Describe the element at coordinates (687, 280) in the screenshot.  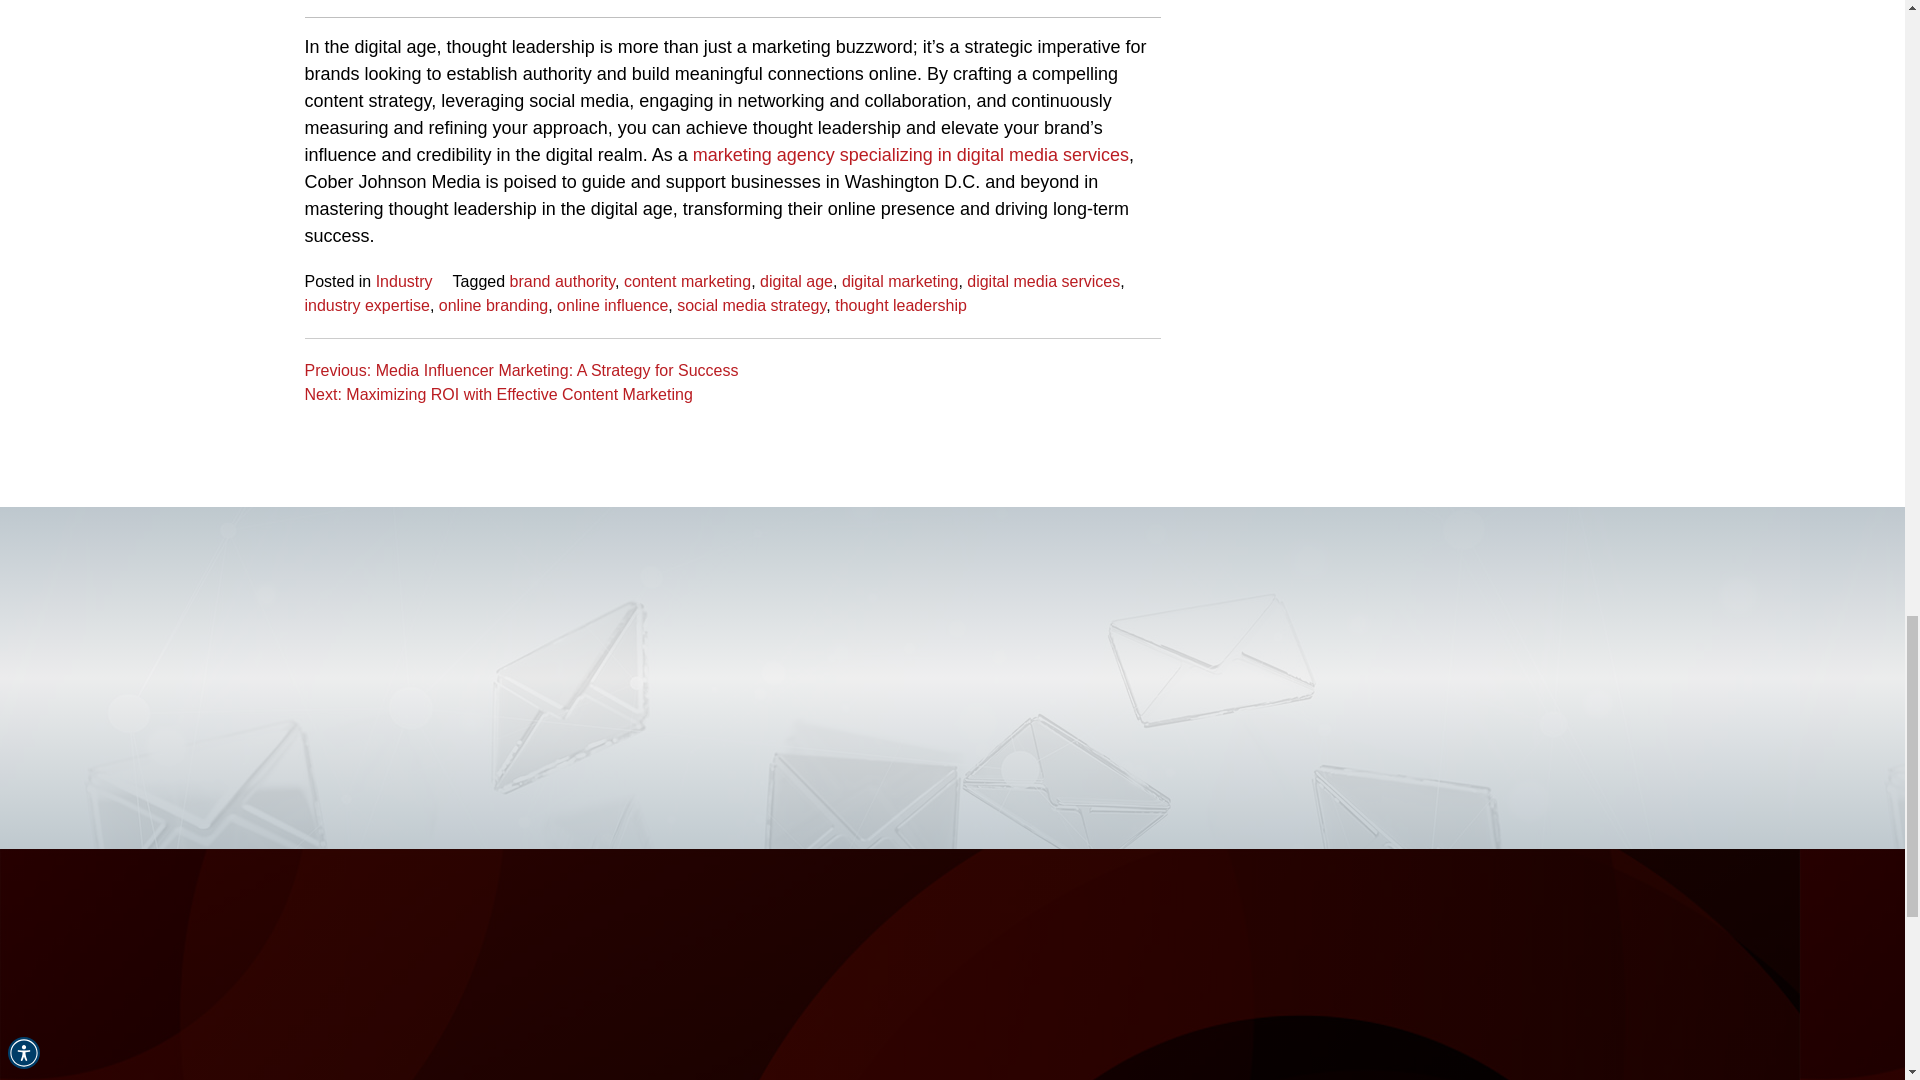
I see `content marketing` at that location.